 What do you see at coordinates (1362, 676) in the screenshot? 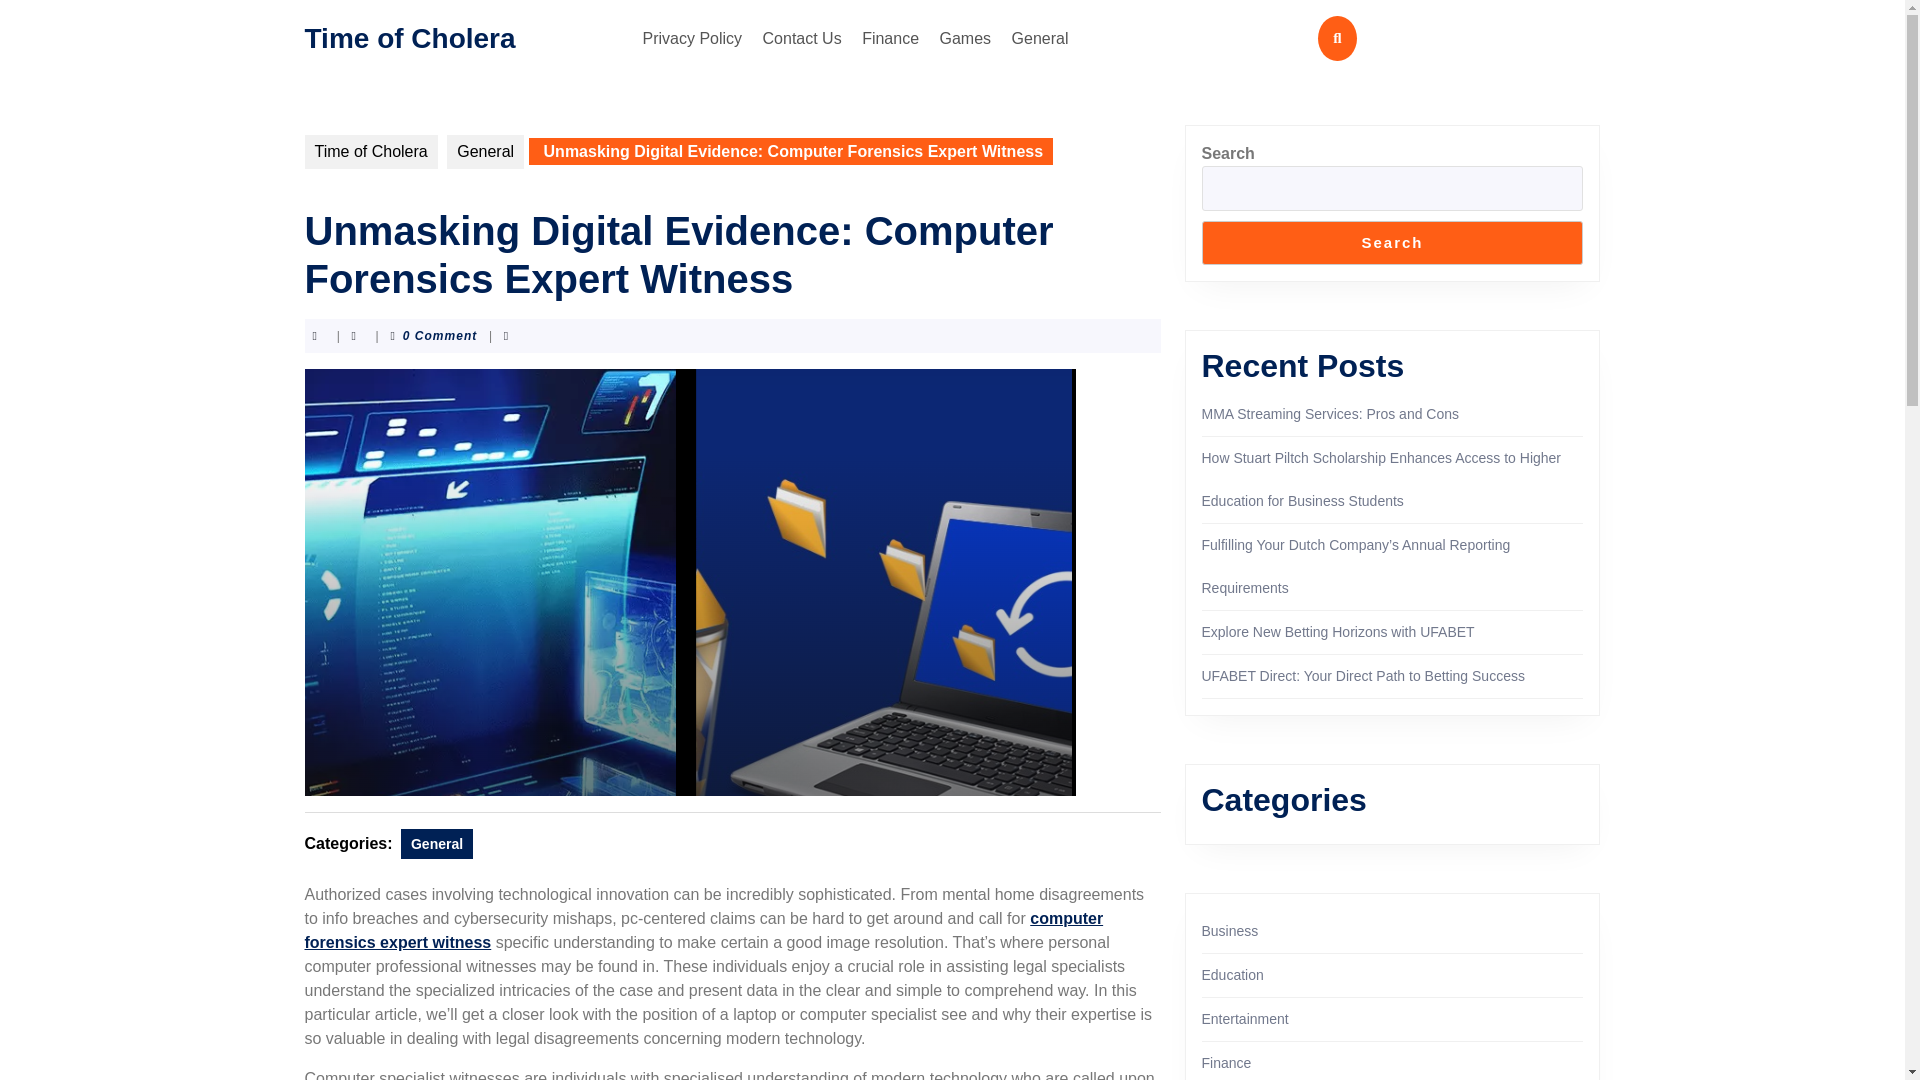
I see `UFABET Direct: Your Direct Path to Betting Success` at bounding box center [1362, 676].